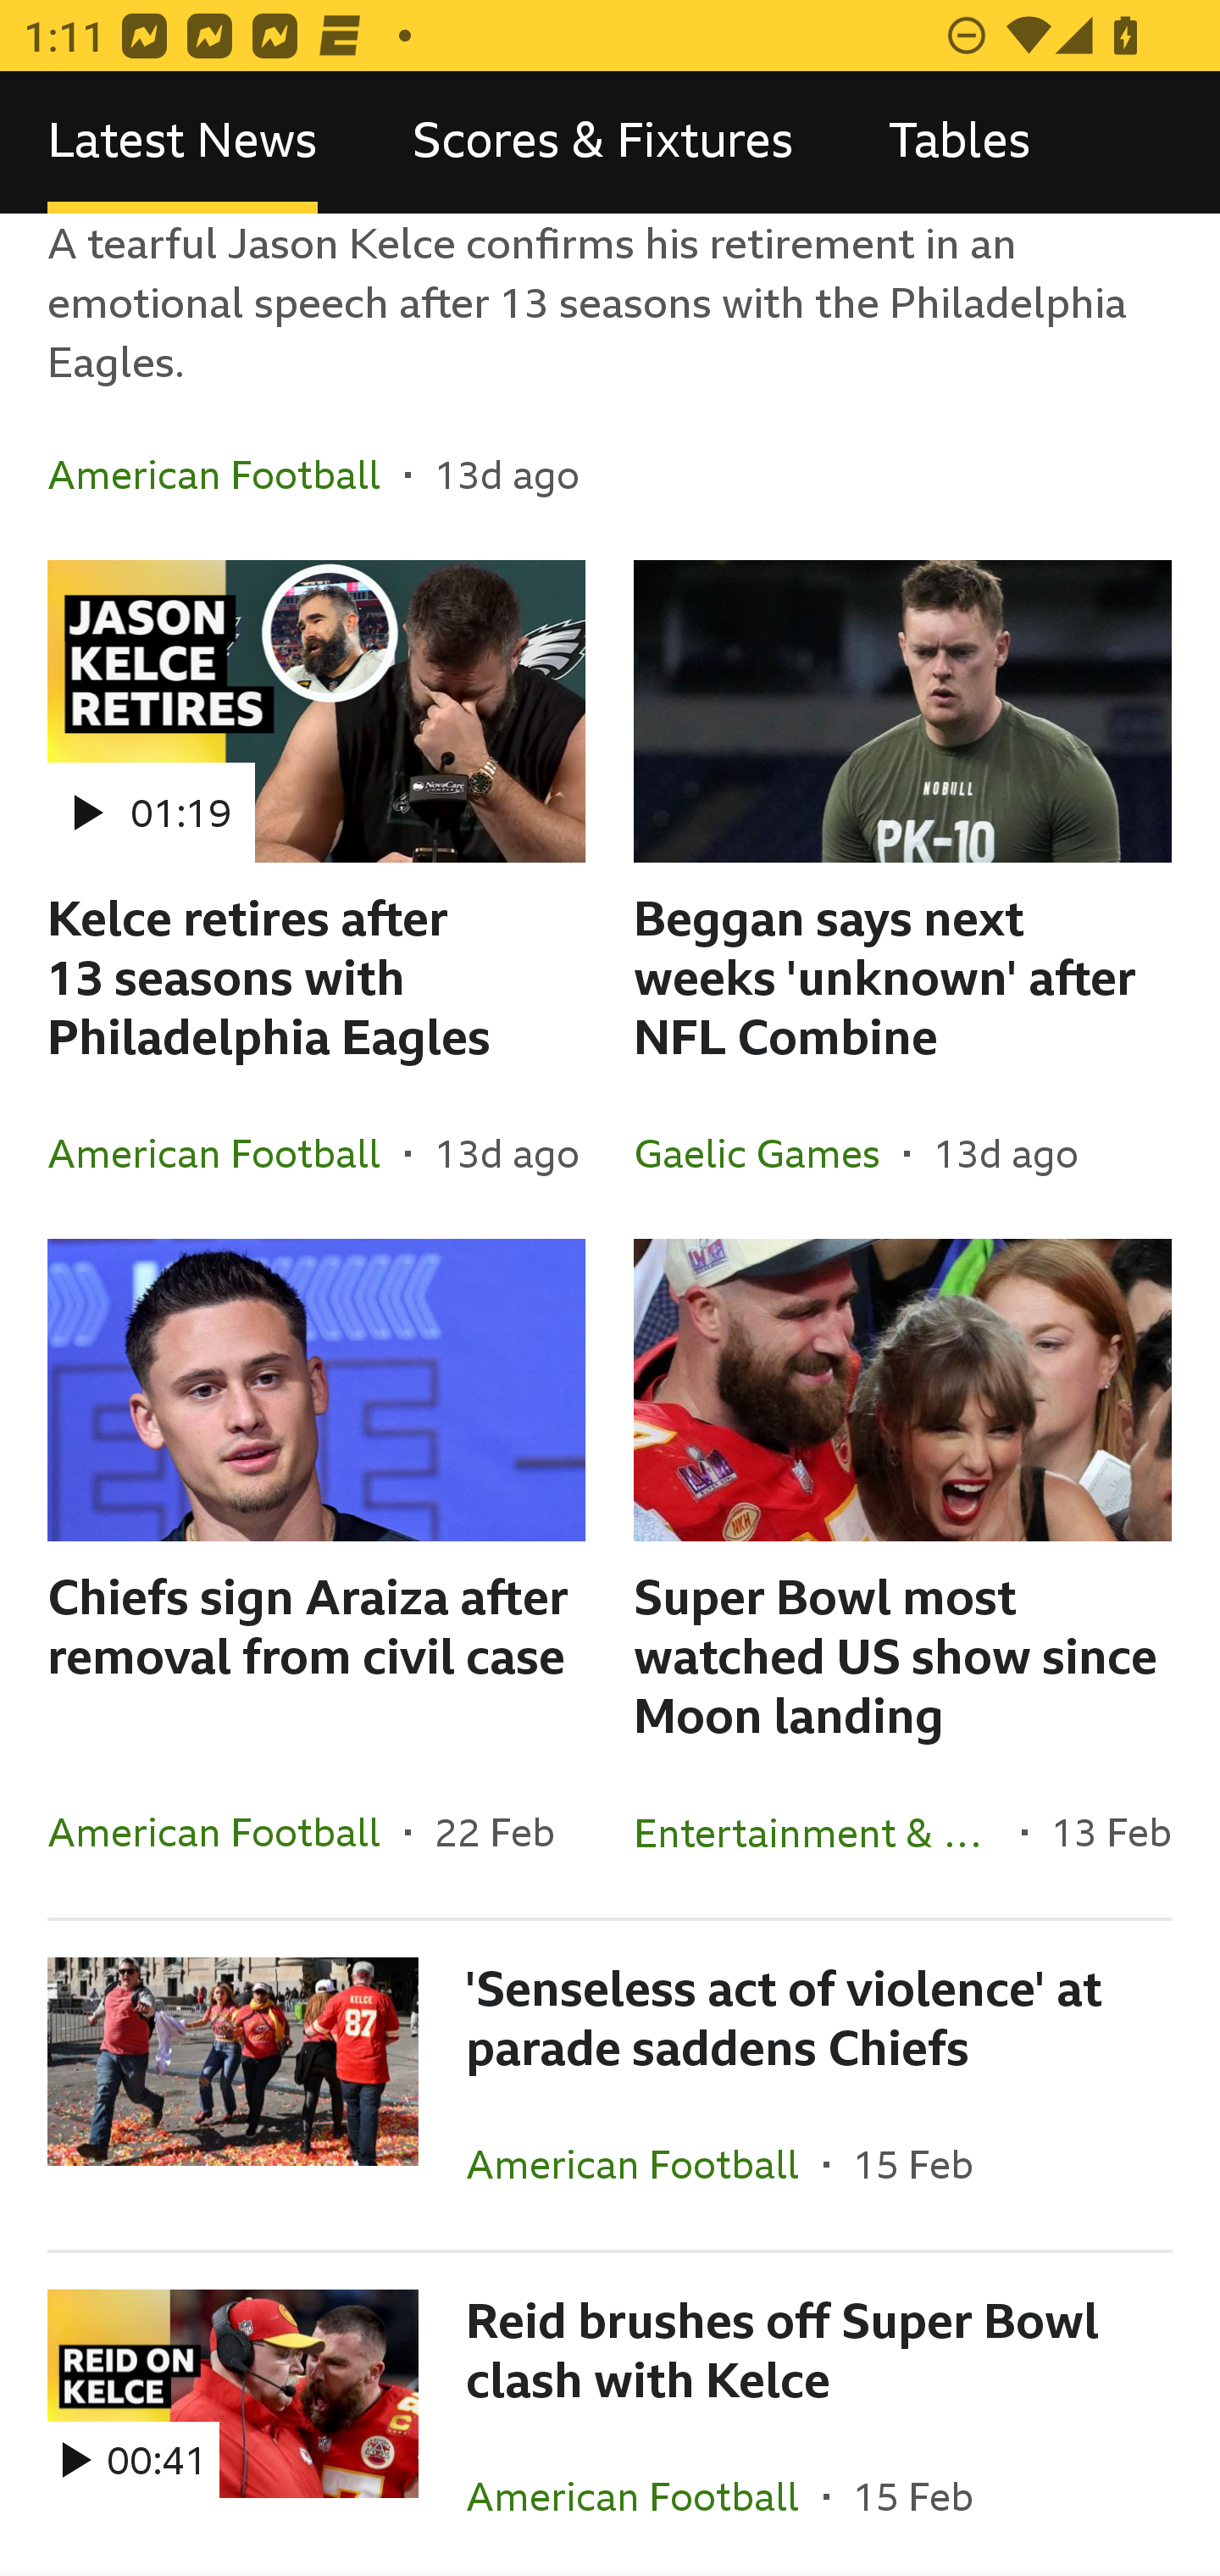  What do you see at coordinates (182, 142) in the screenshot?
I see `Latest News, selected Latest News` at bounding box center [182, 142].